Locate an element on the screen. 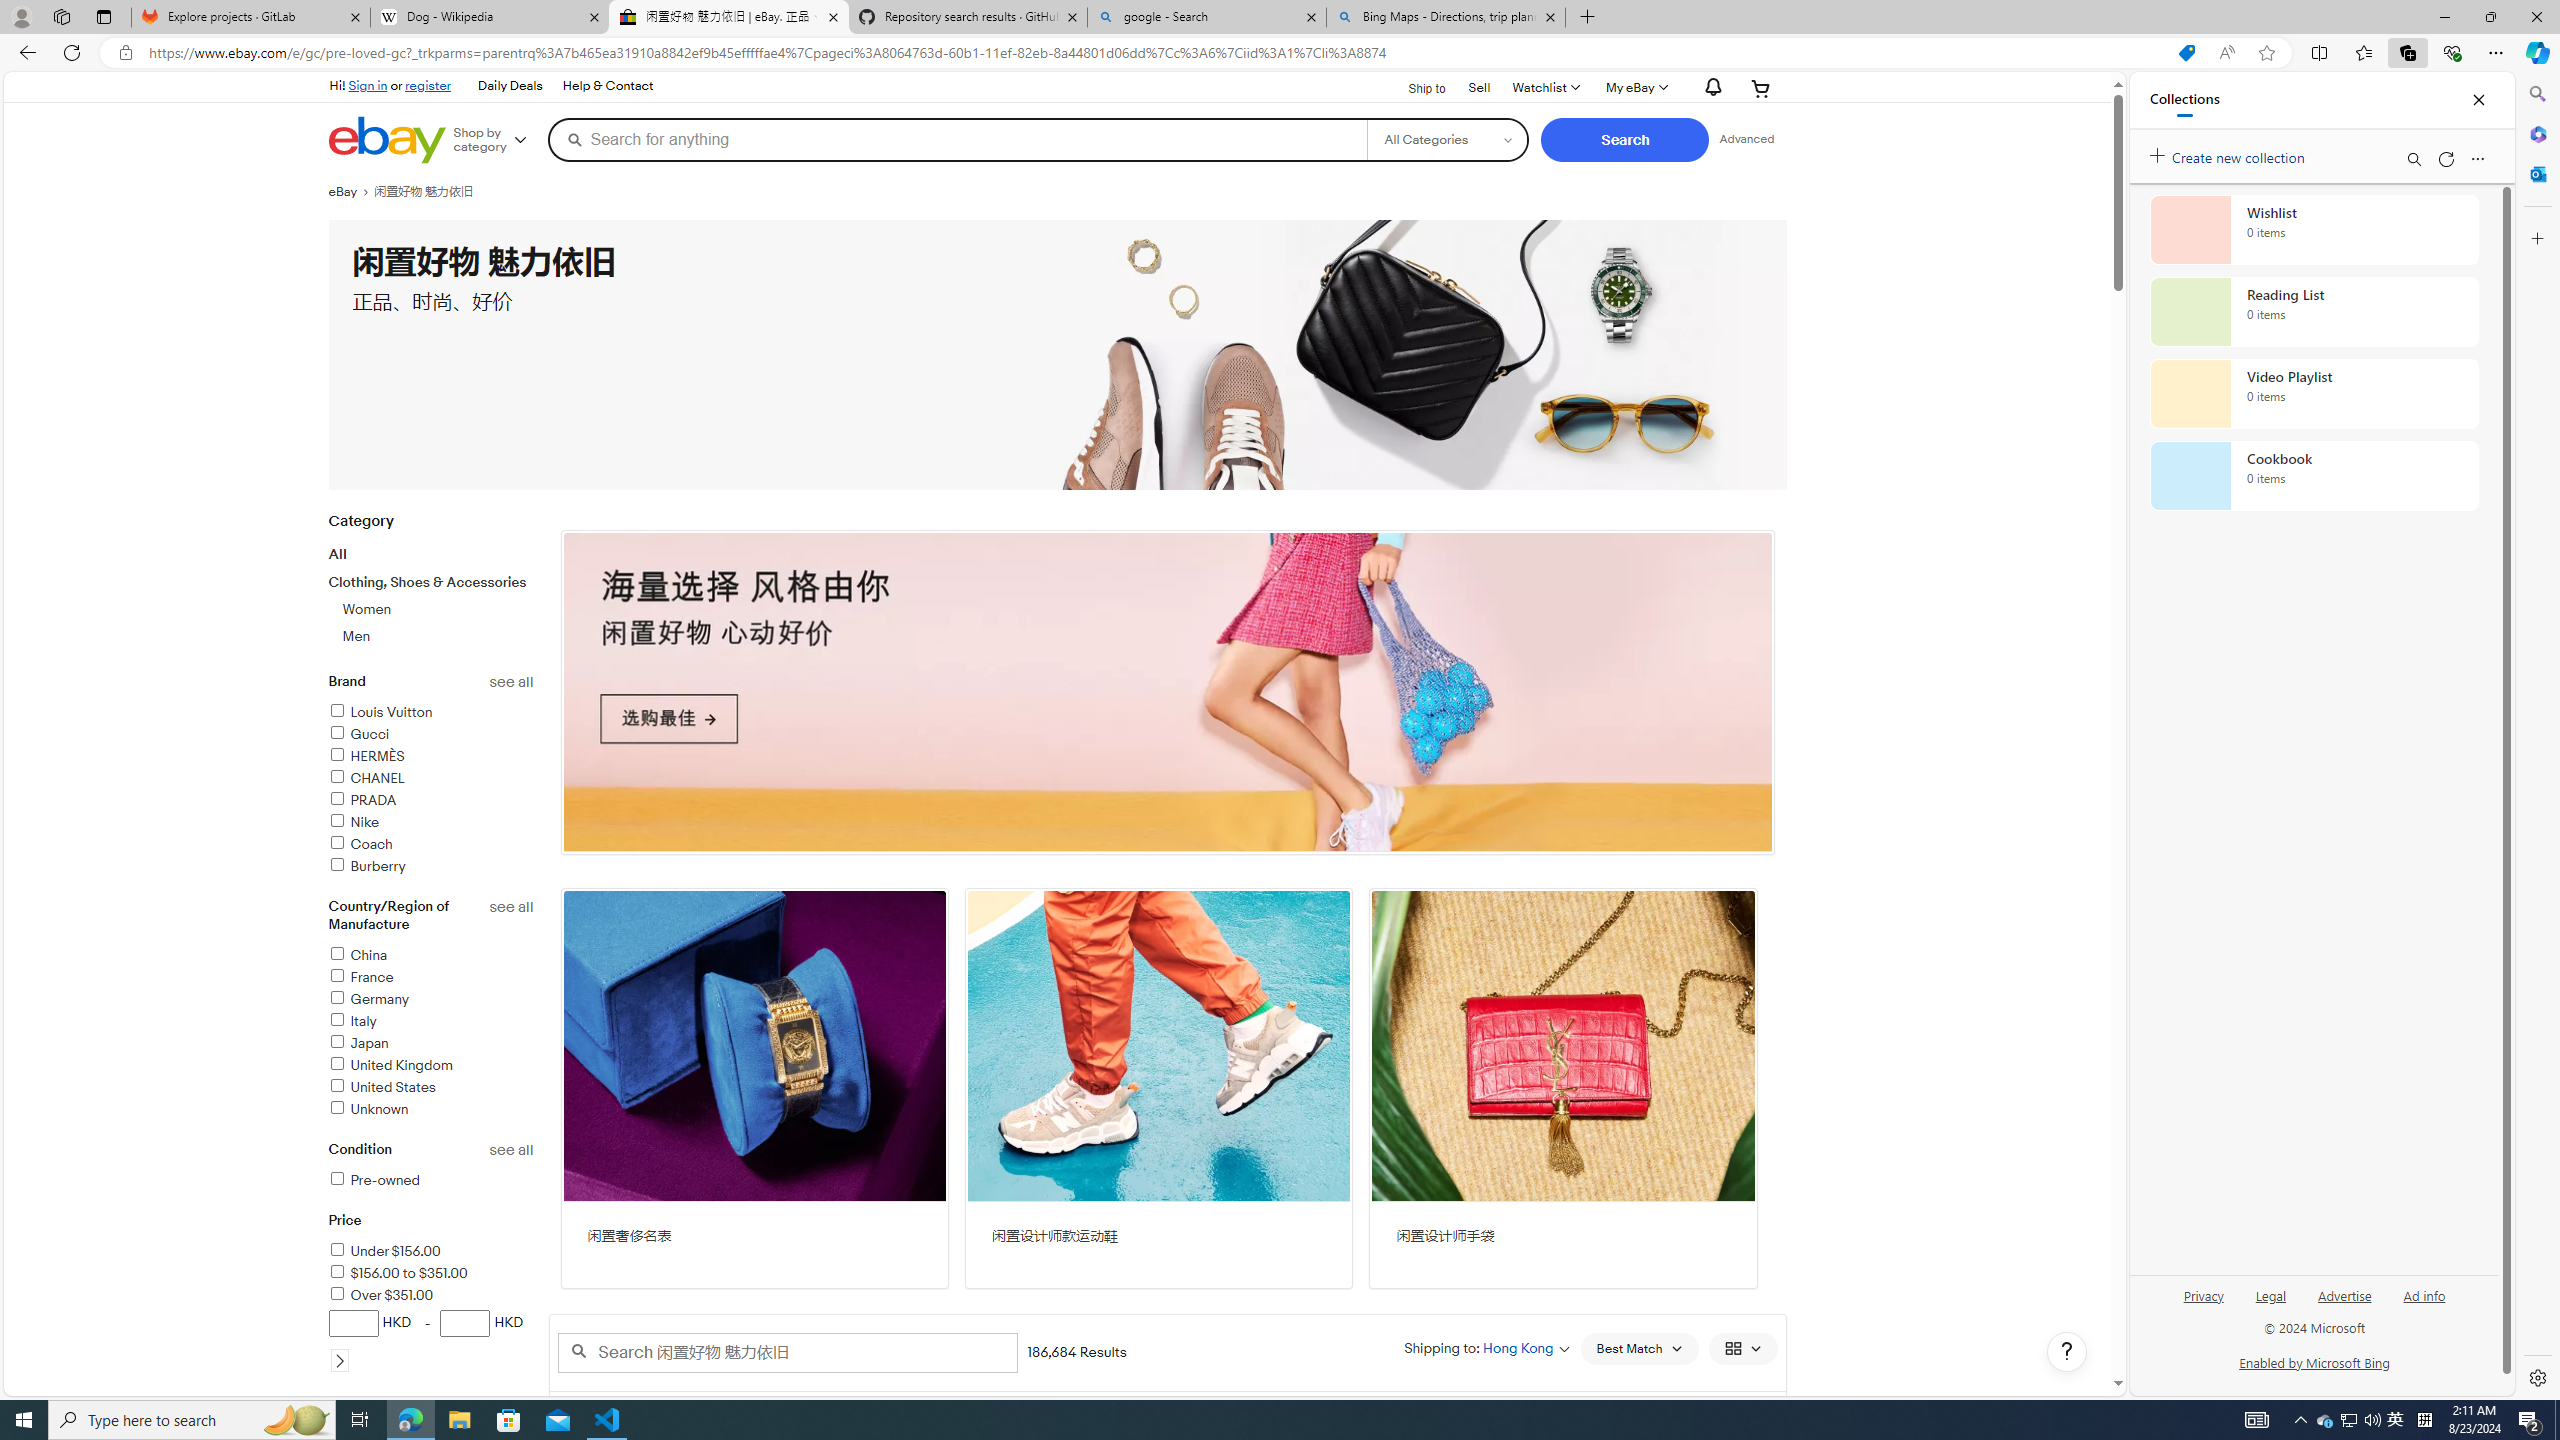 Image resolution: width=2560 pixels, height=1440 pixels. Unknown is located at coordinates (431, 1110).